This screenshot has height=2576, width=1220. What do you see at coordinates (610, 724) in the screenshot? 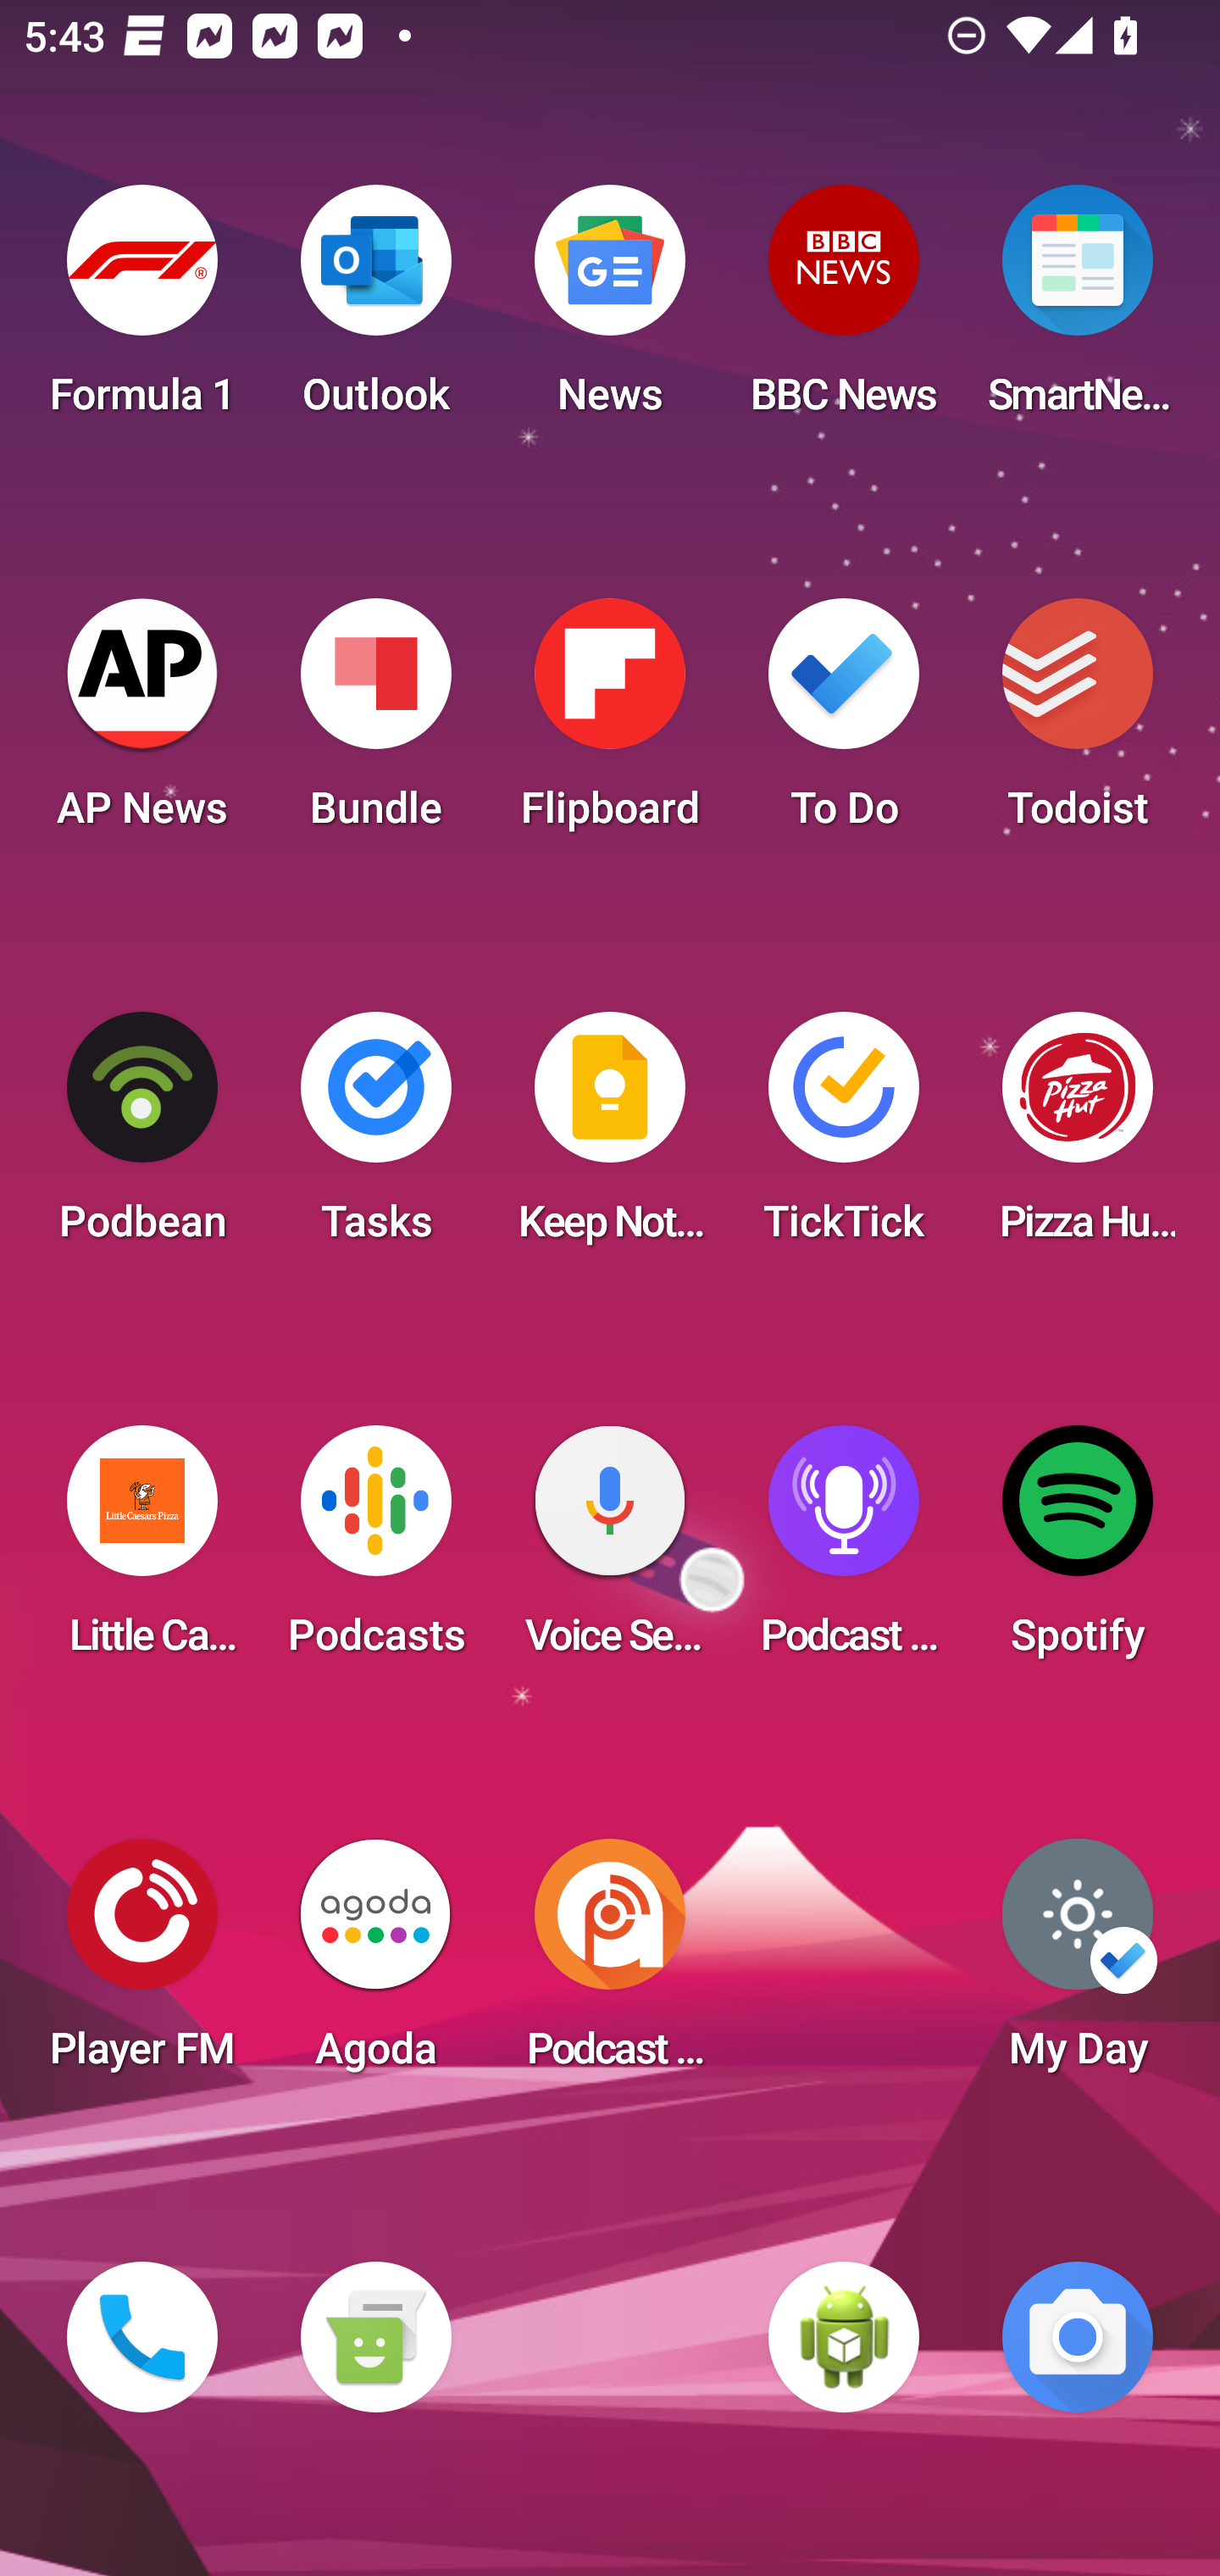
I see `Flipboard` at bounding box center [610, 724].